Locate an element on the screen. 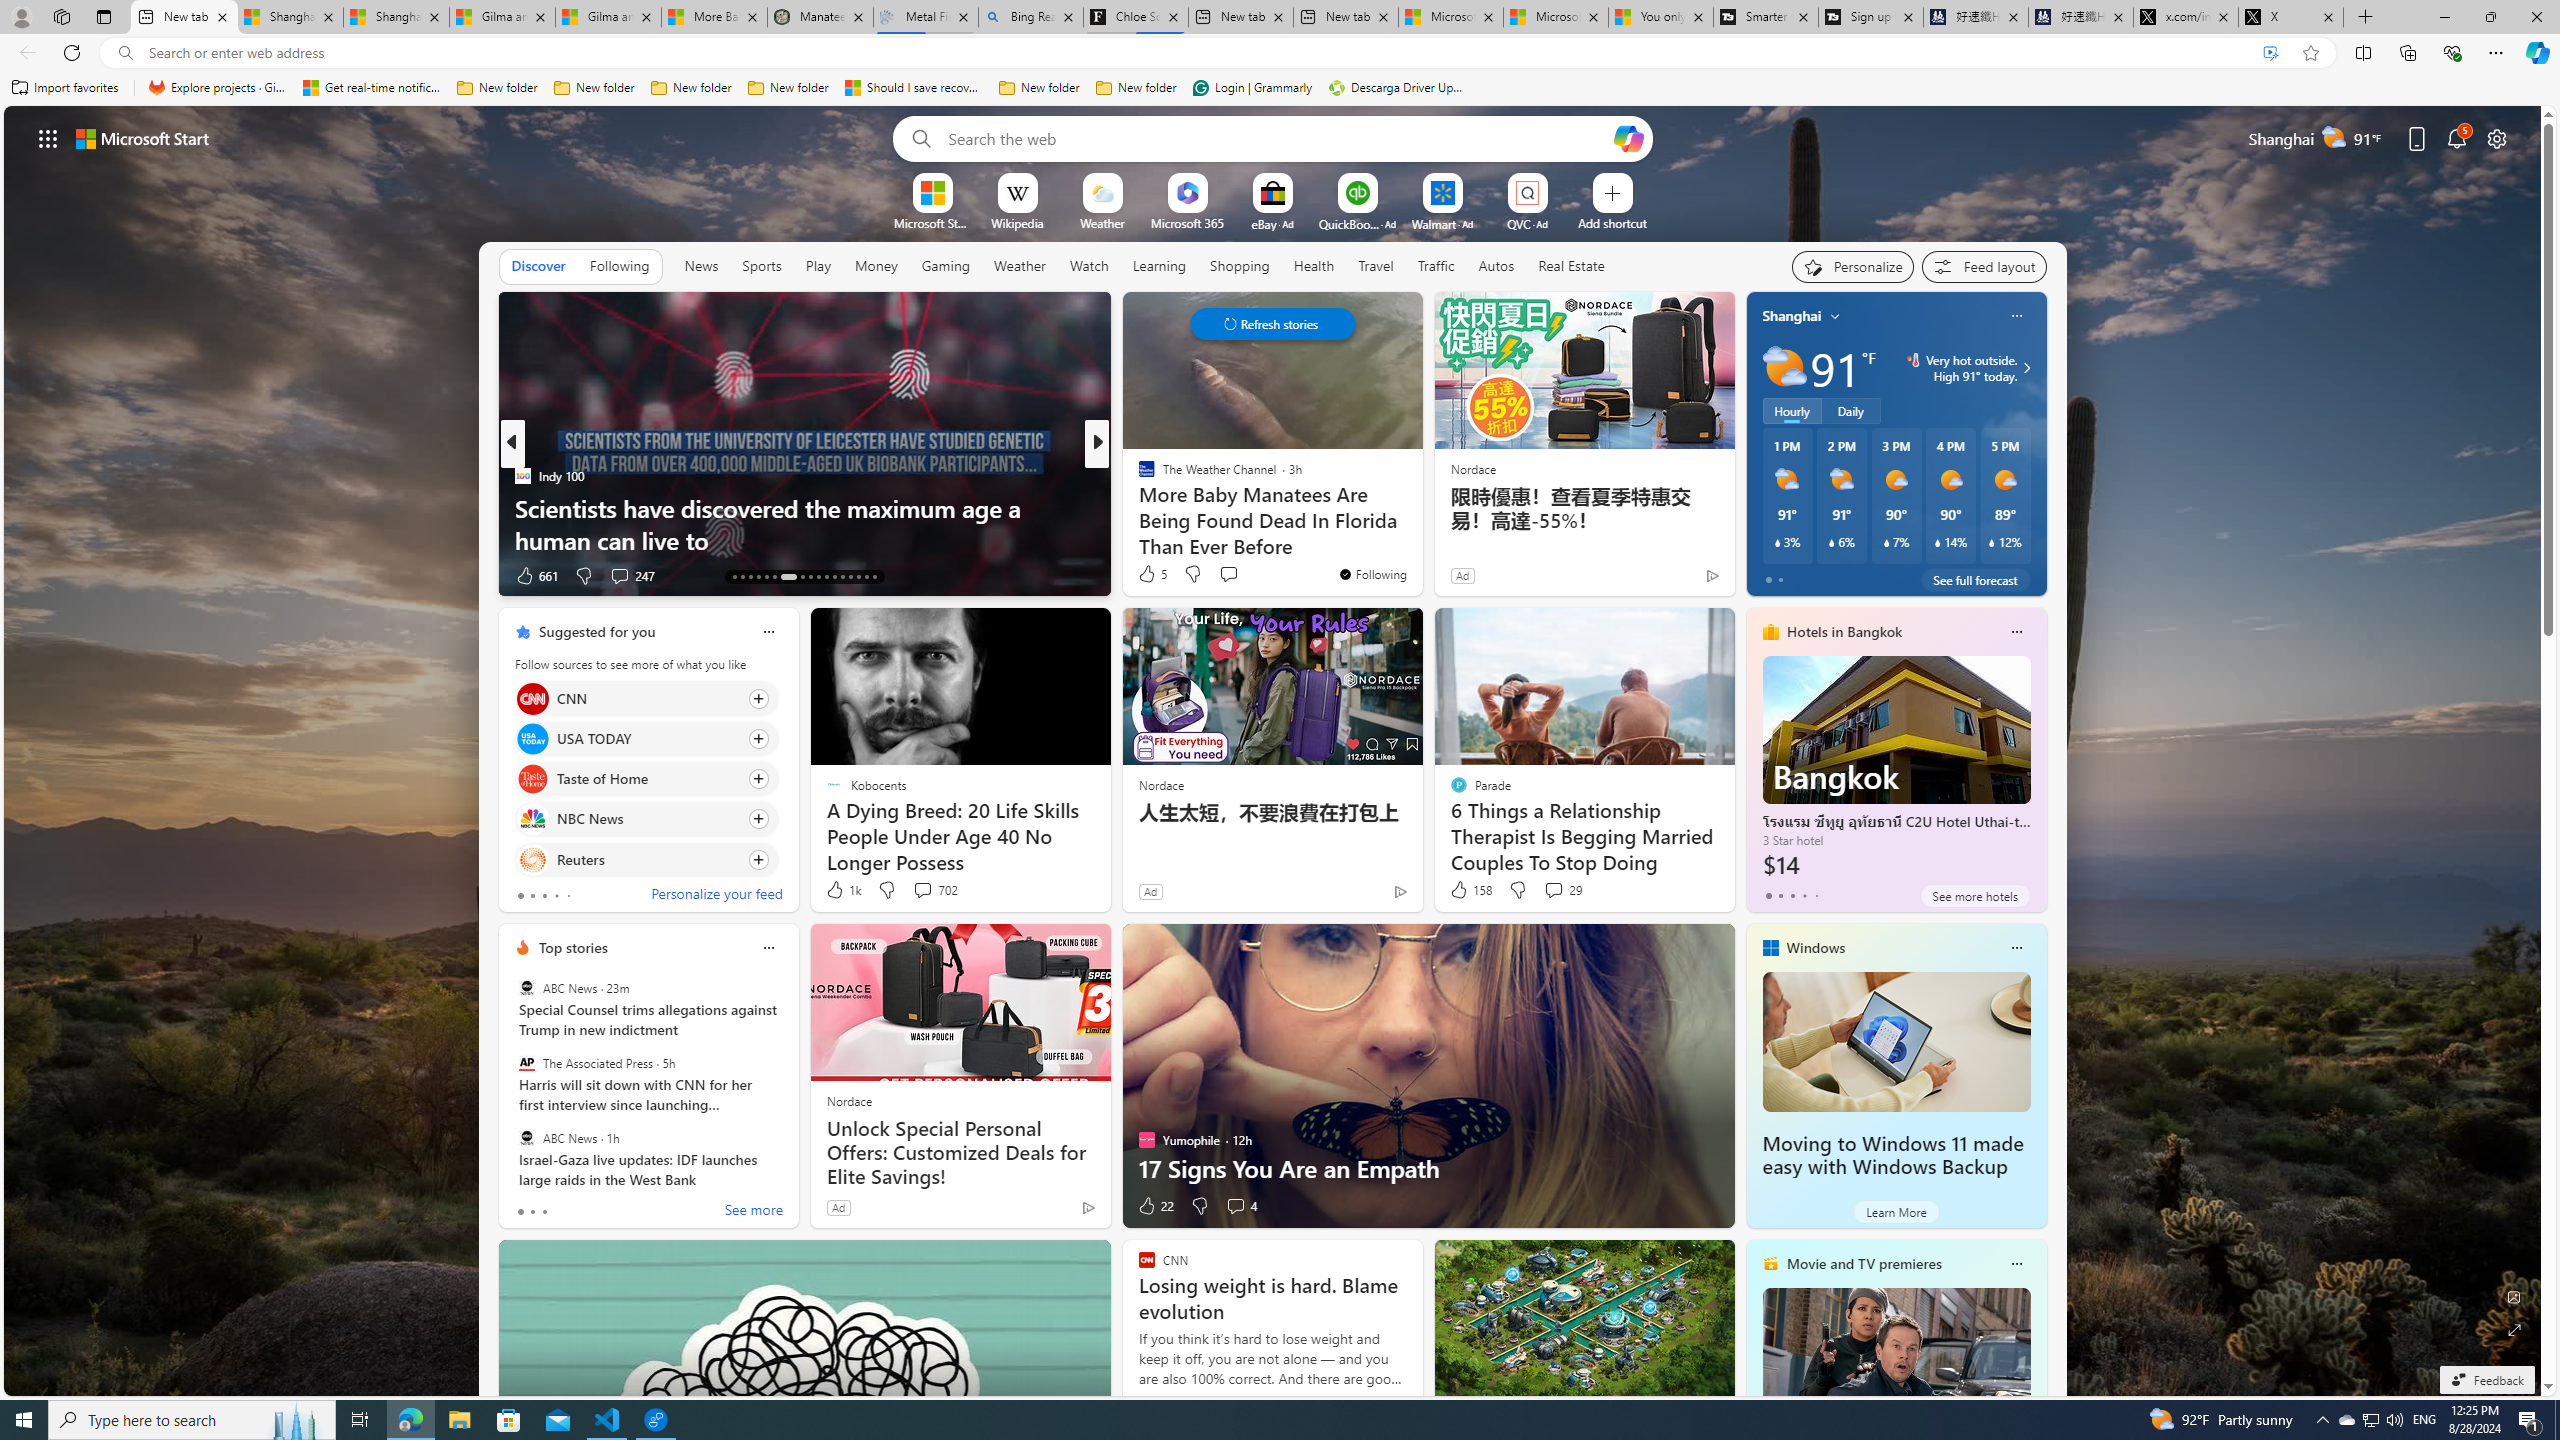 The image size is (2560, 1440). View comments 2 Comment is located at coordinates (1234, 576).